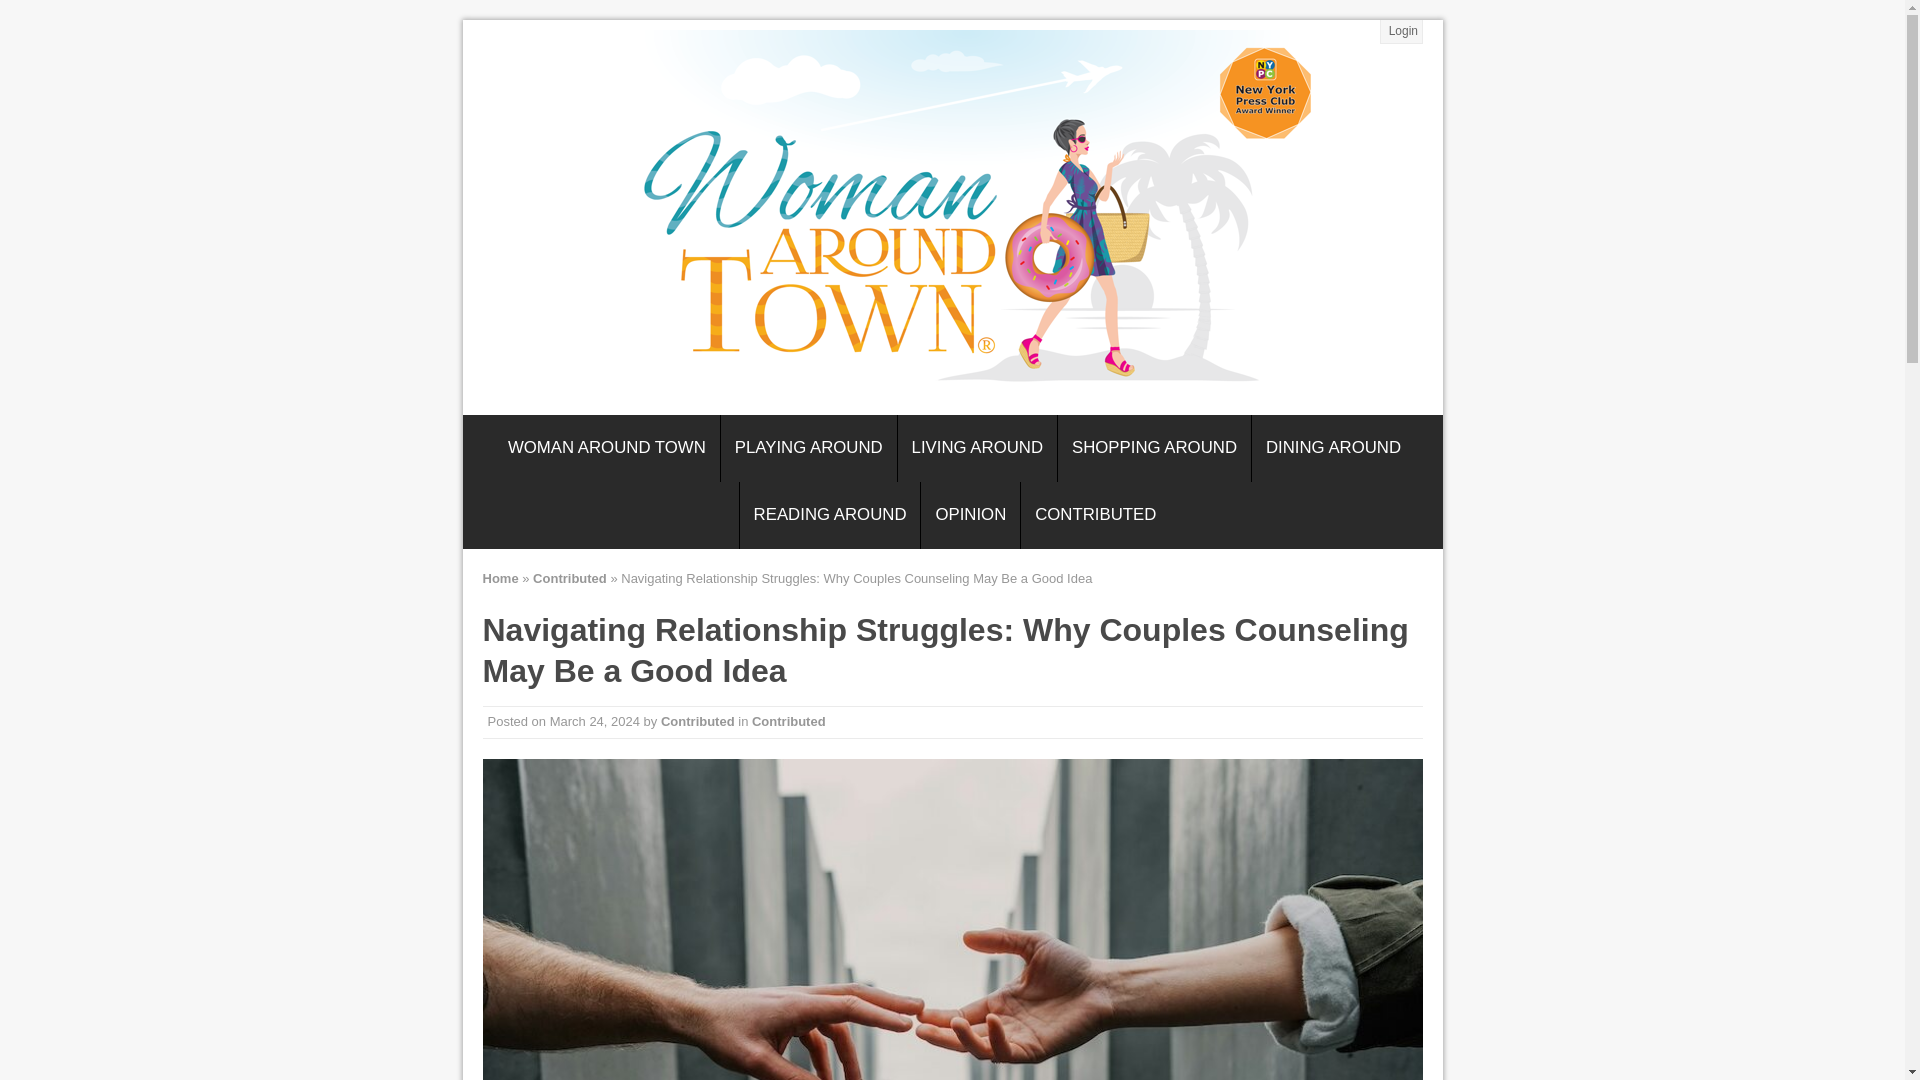 The height and width of the screenshot is (1080, 1920). Describe the element at coordinates (1333, 448) in the screenshot. I see `DINING AROUND` at that location.